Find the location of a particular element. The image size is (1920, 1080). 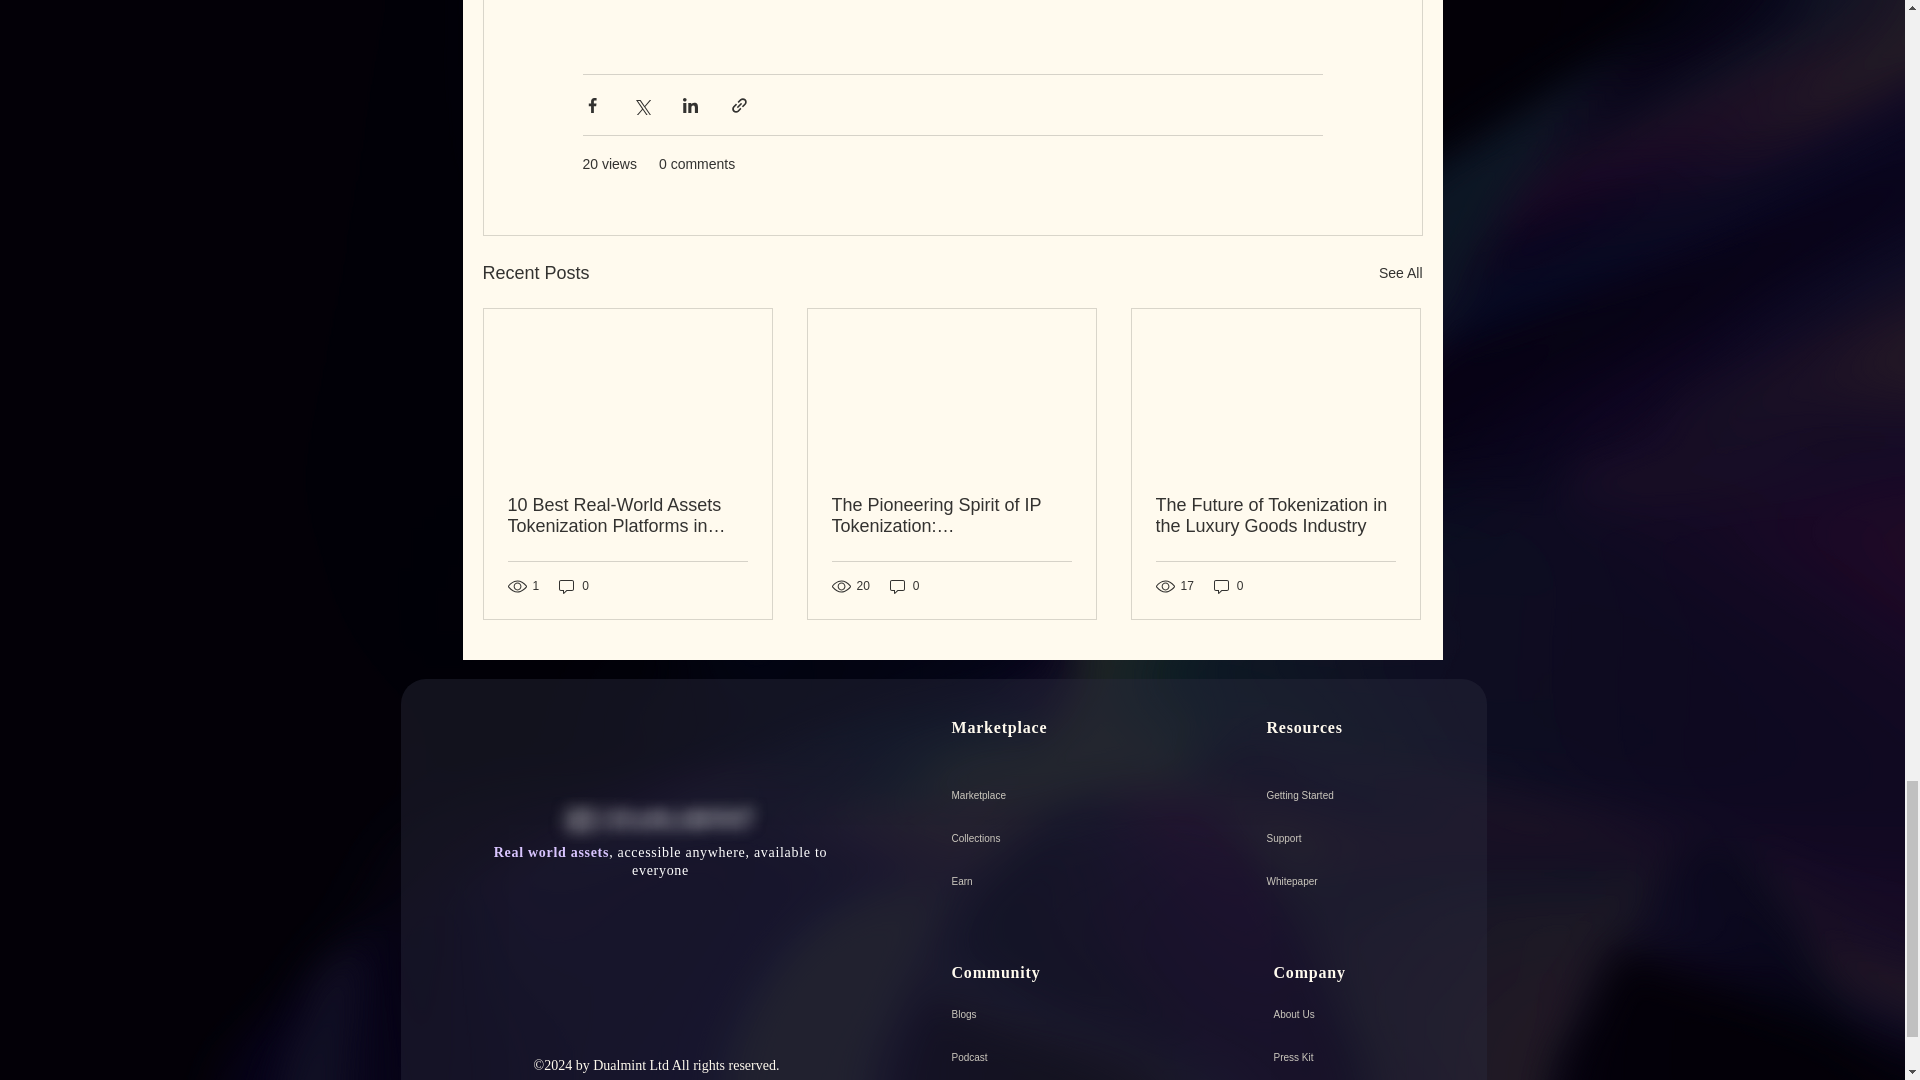

The Future of Tokenization in the Luxury Goods Industry is located at coordinates (1275, 515).